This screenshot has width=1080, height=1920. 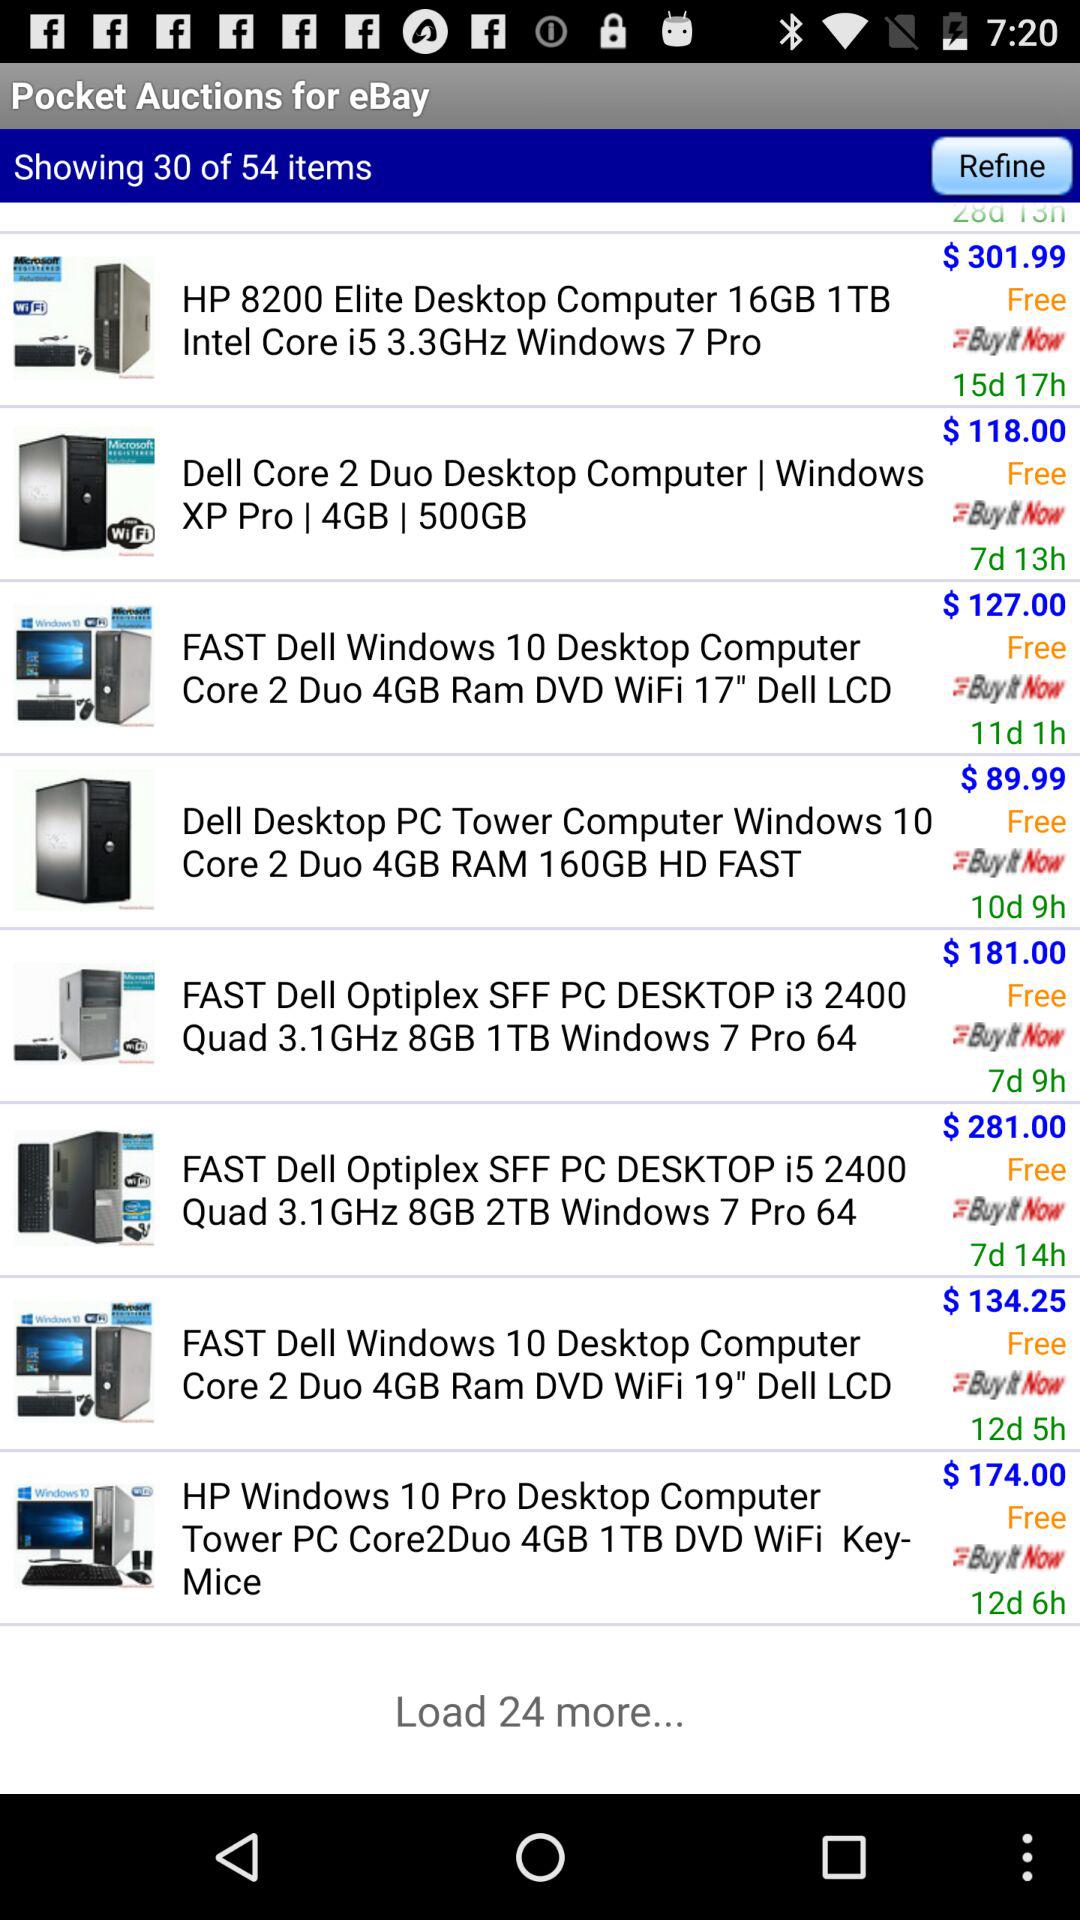 What do you see at coordinates (1018, 1601) in the screenshot?
I see `select 12d 6h` at bounding box center [1018, 1601].